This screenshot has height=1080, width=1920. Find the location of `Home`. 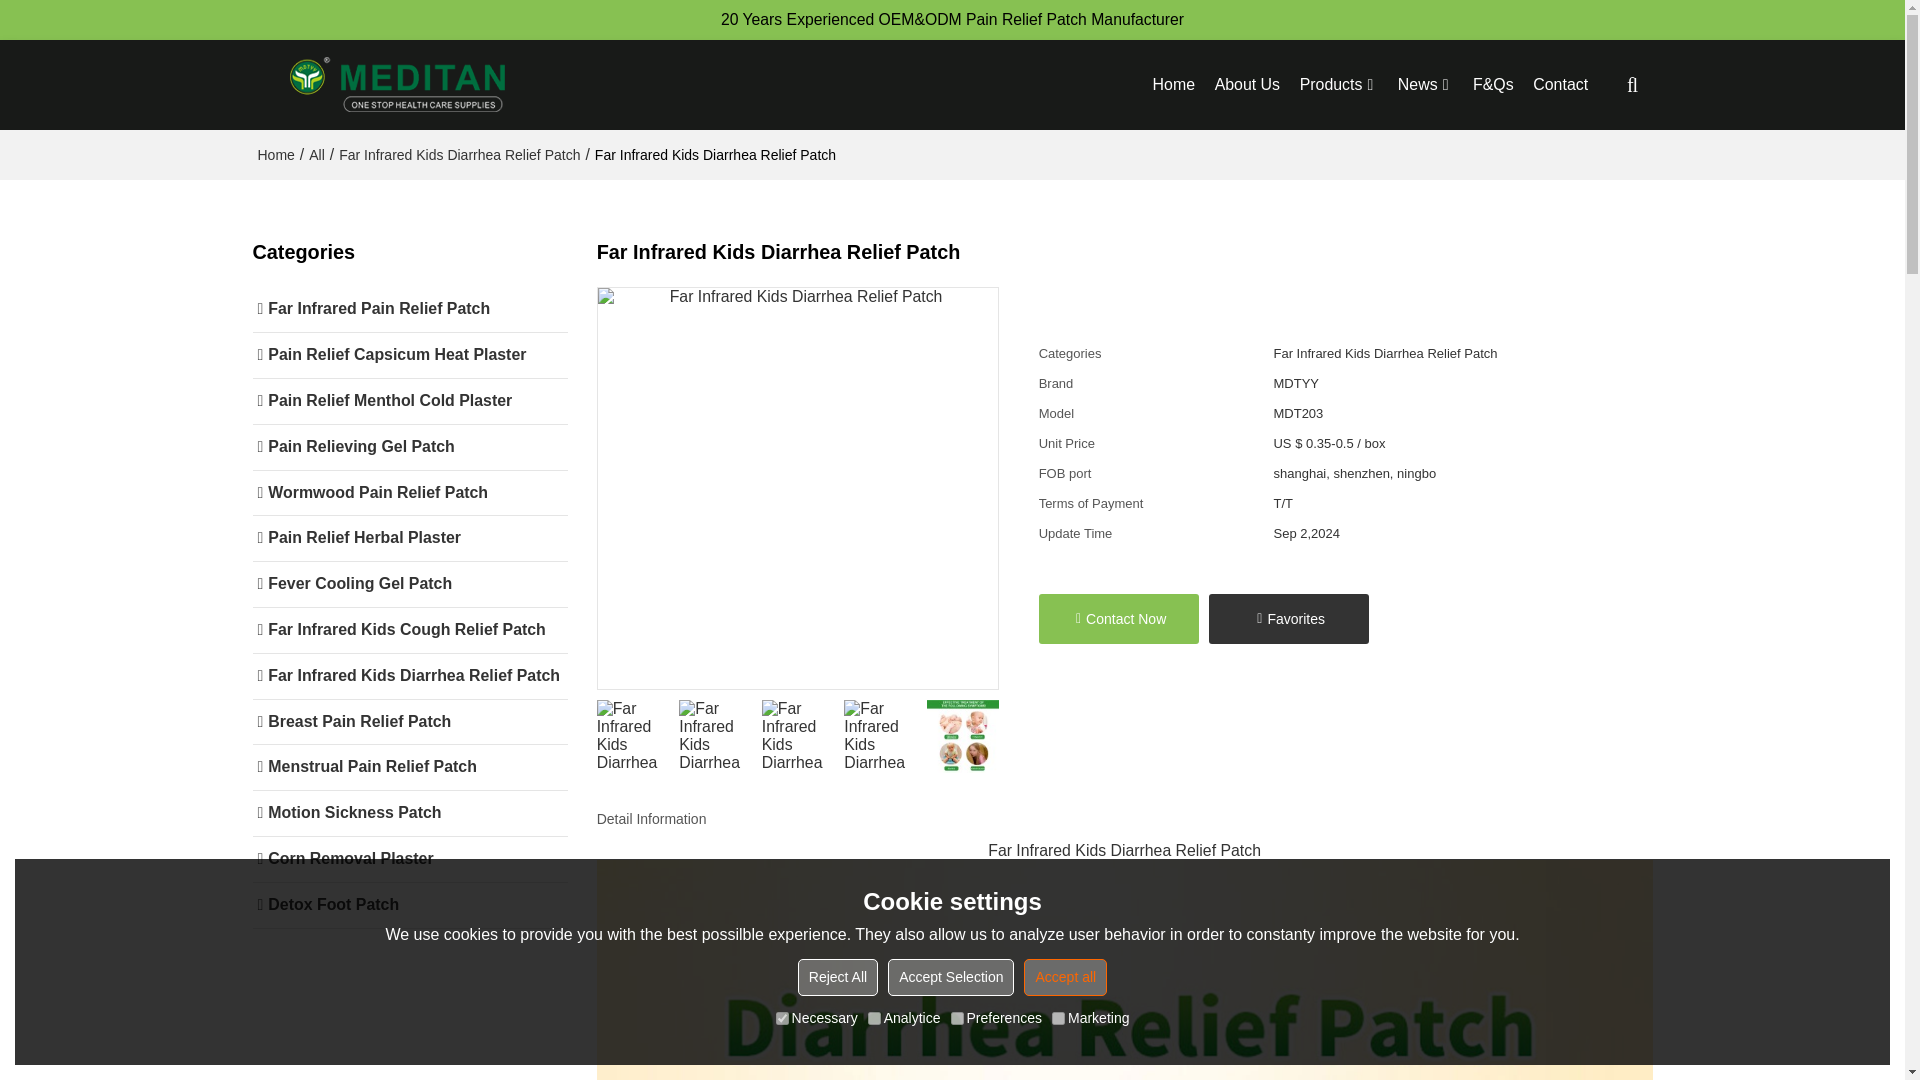

Home is located at coordinates (276, 154).